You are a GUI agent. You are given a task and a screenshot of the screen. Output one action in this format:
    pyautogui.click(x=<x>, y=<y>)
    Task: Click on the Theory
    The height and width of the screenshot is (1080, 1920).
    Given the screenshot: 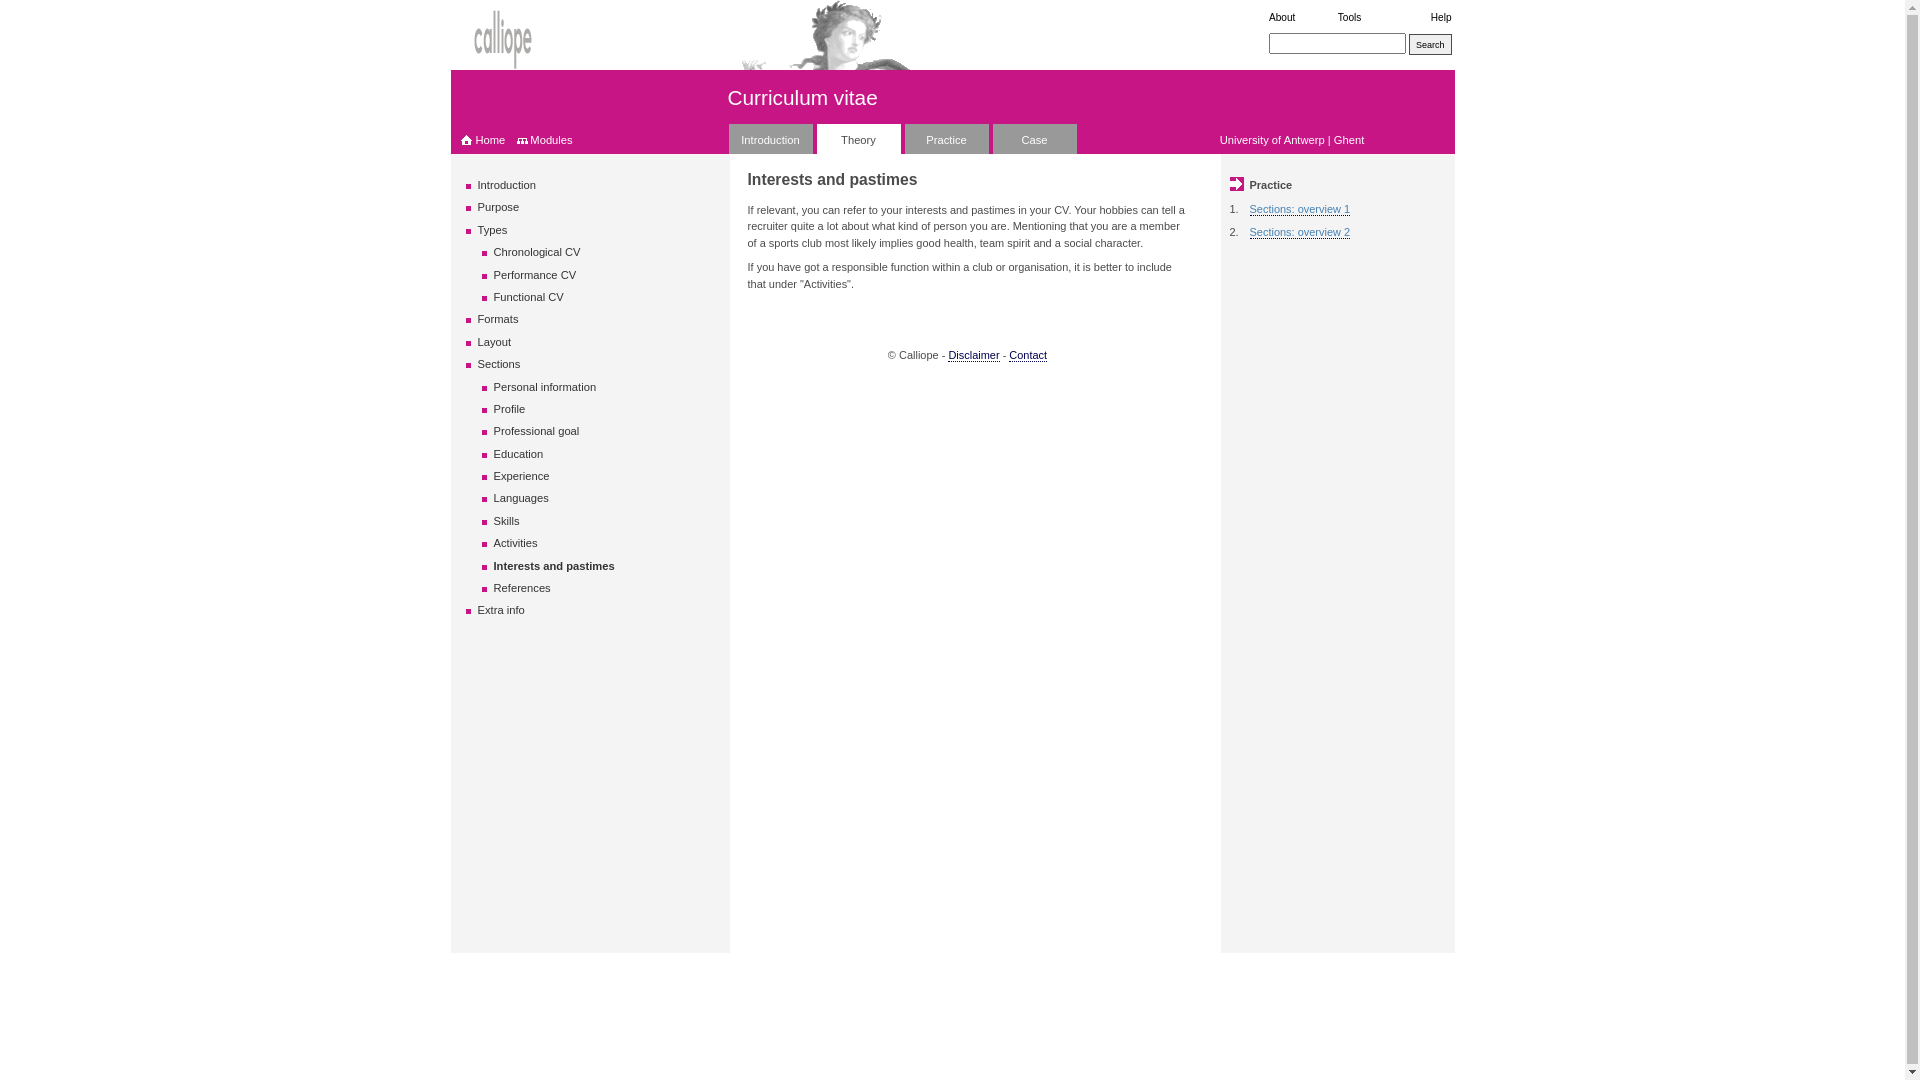 What is the action you would take?
    pyautogui.click(x=858, y=139)
    